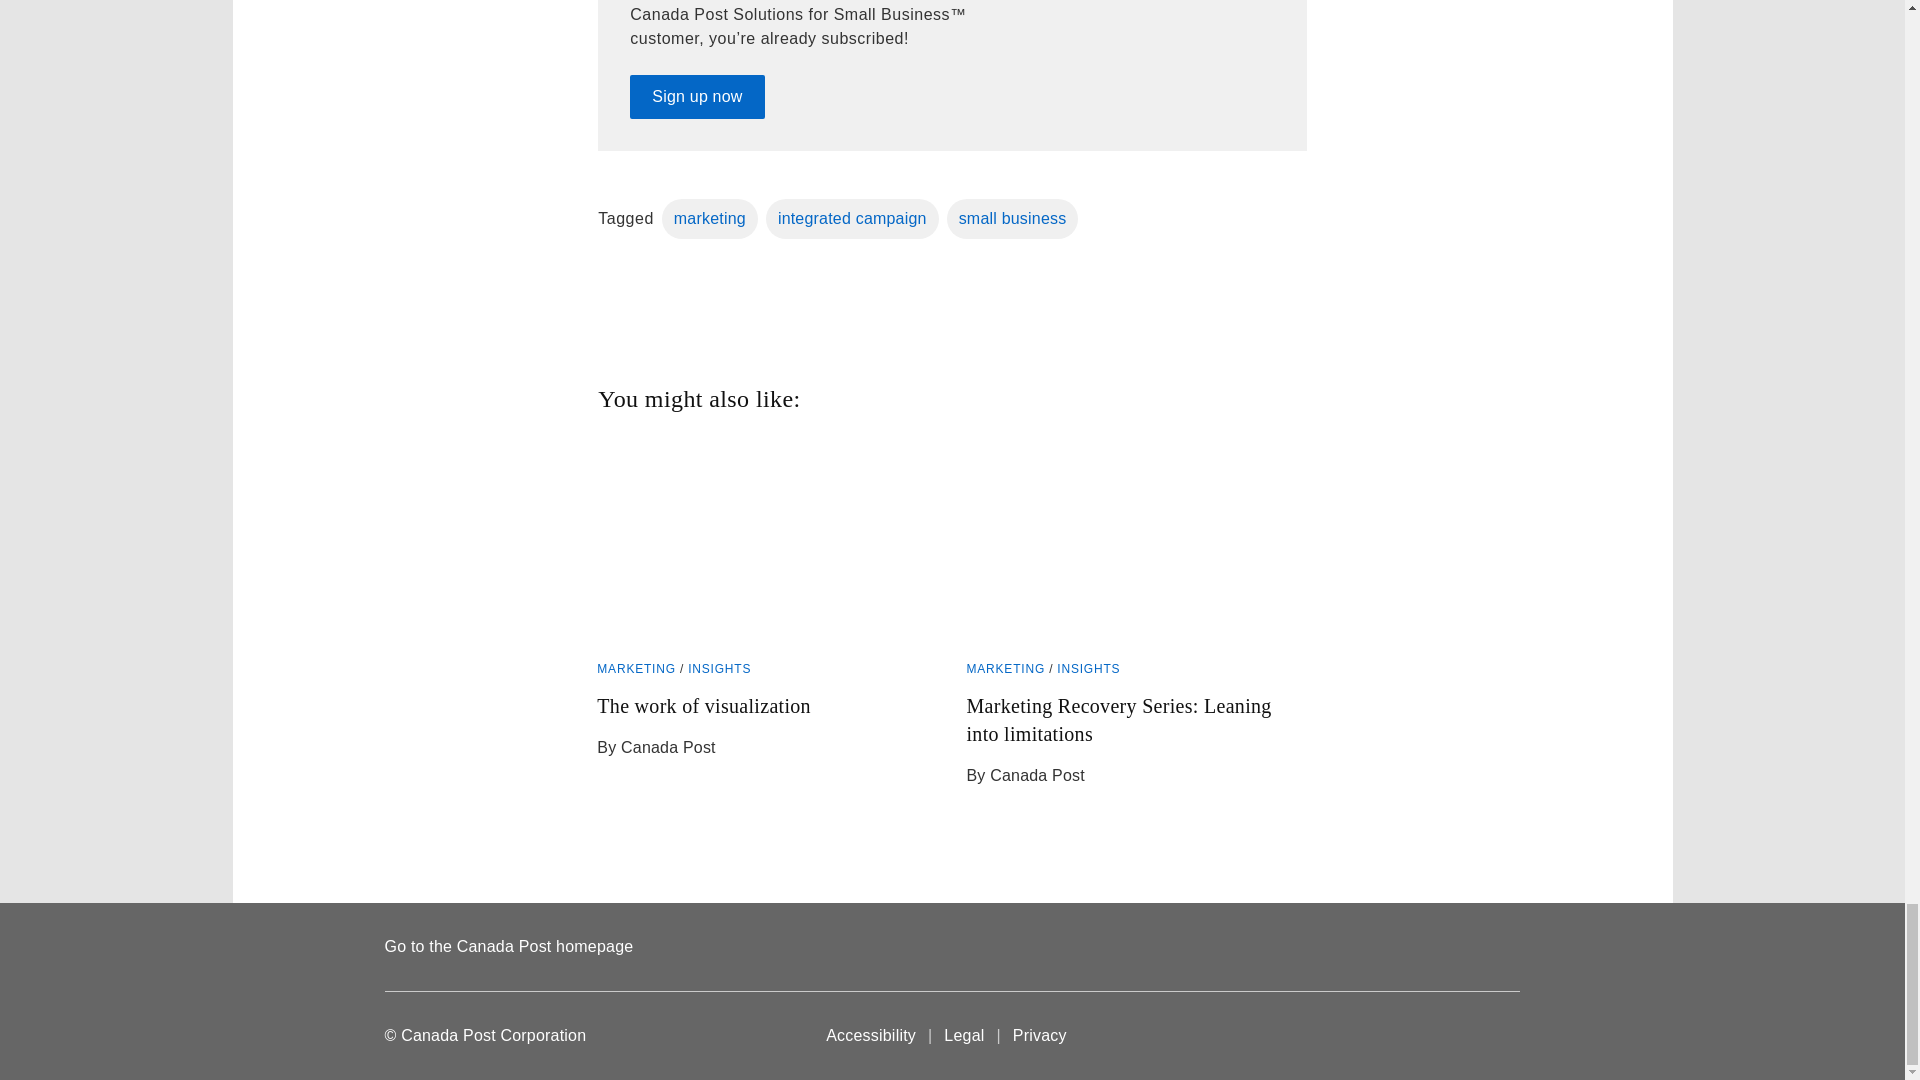 The width and height of the screenshot is (1920, 1080). Describe the element at coordinates (1480, 1036) in the screenshot. I see `Canada` at that location.